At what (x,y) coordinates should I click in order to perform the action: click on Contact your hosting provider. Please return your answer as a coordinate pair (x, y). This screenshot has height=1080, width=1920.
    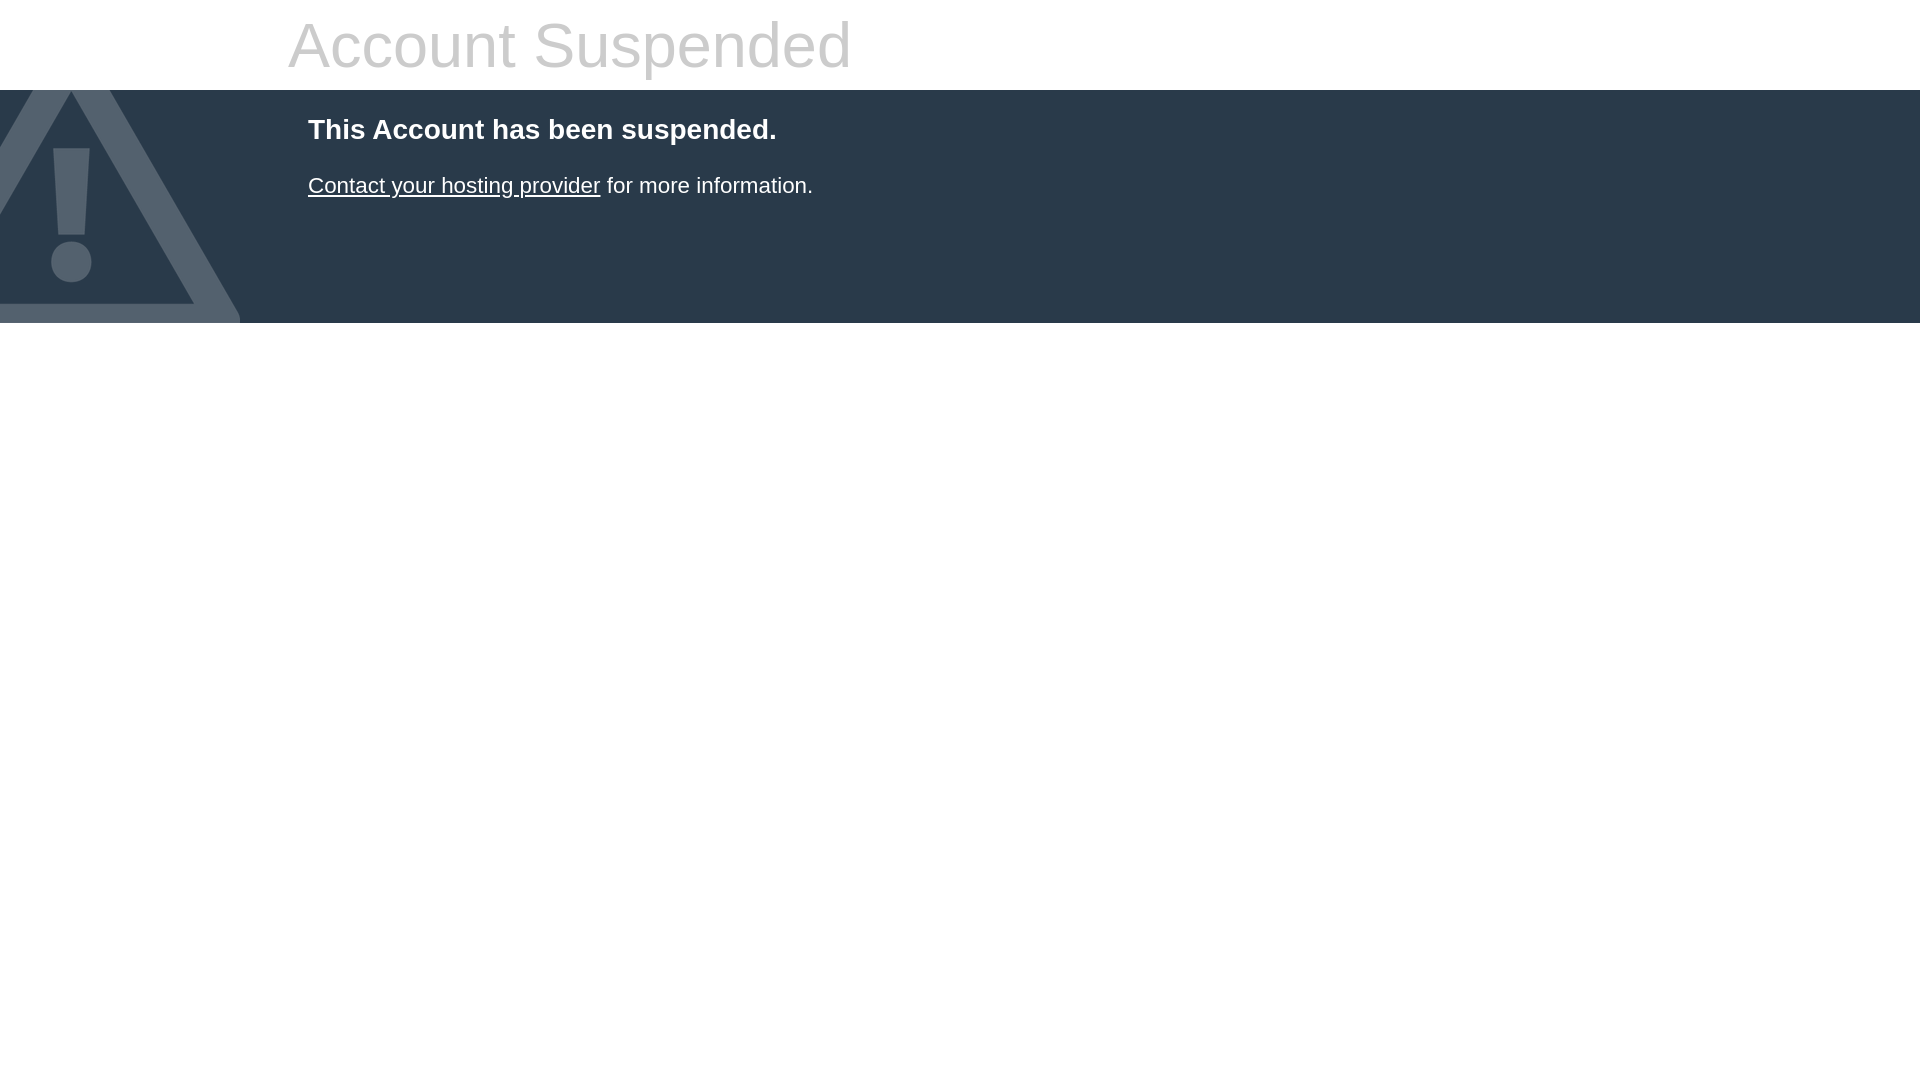
    Looking at the image, I should click on (454, 186).